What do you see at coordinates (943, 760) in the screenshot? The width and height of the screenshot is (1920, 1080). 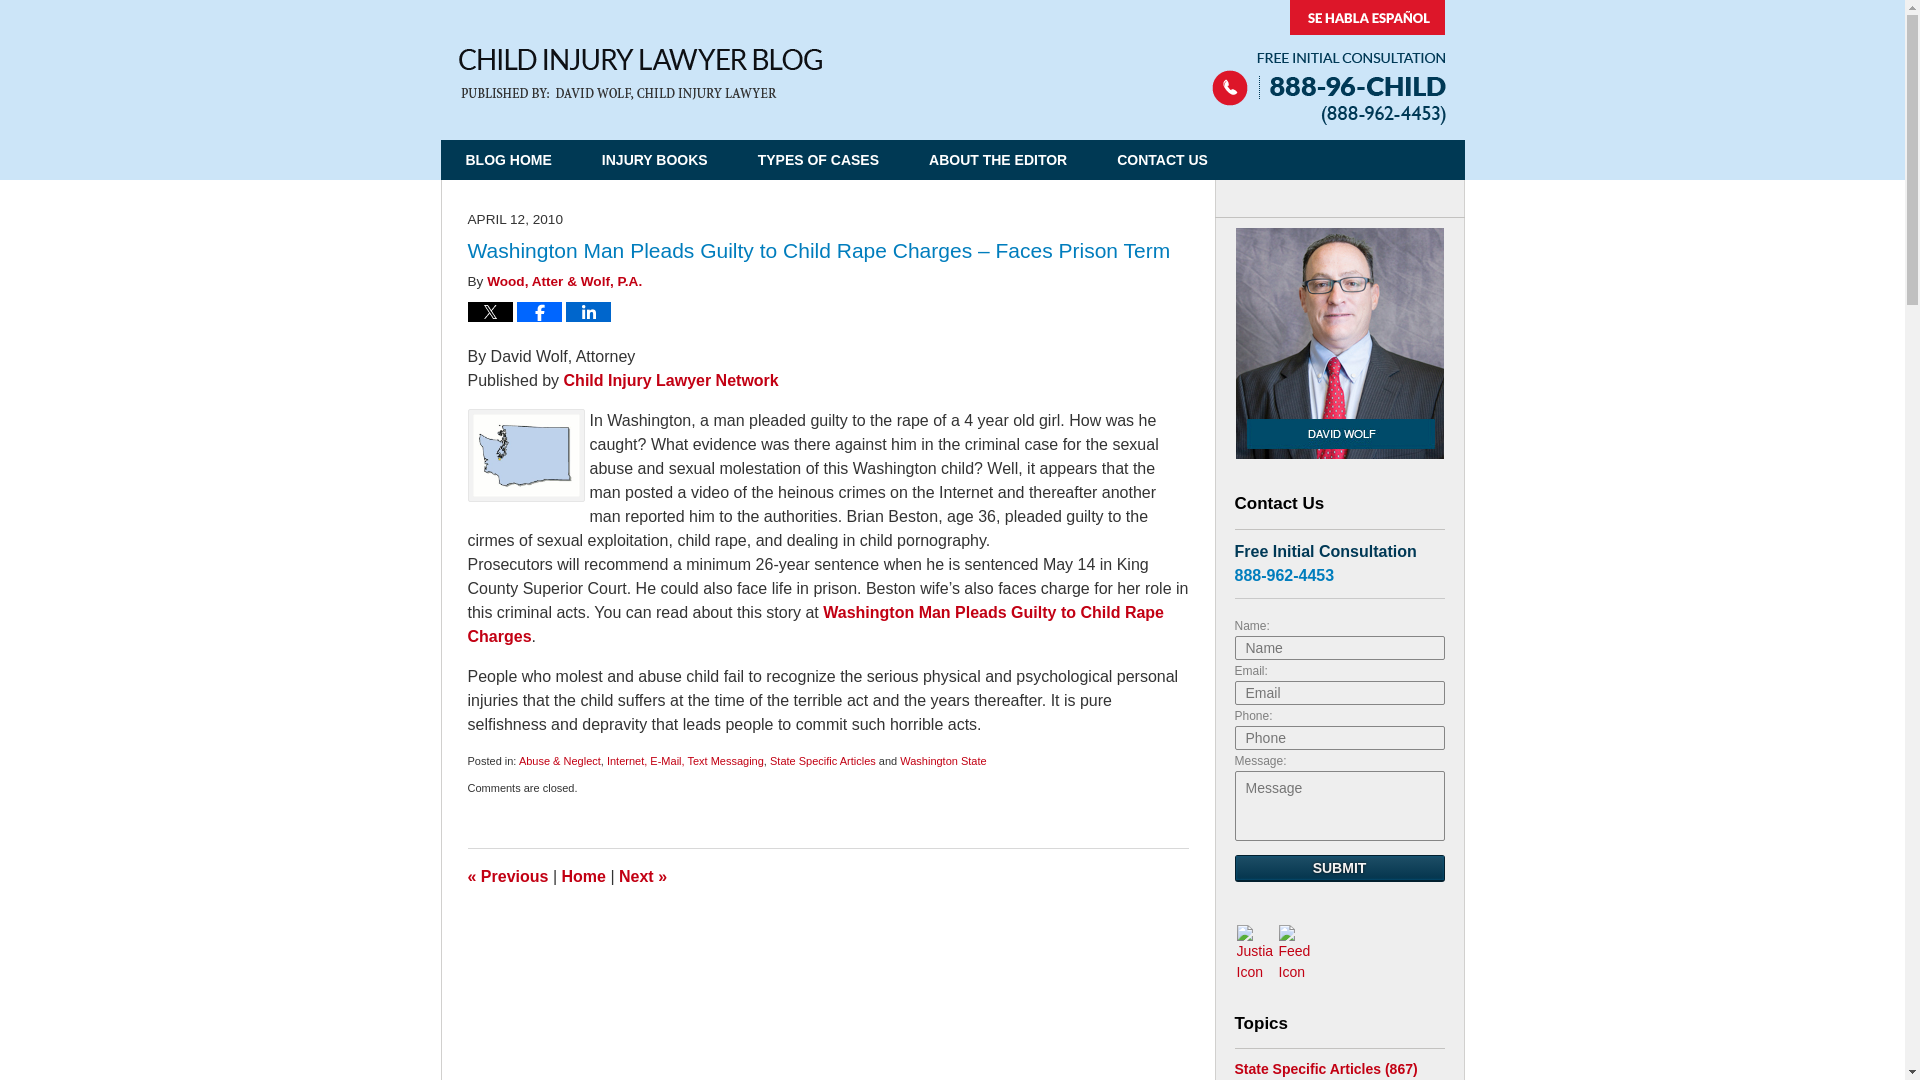 I see `Washington State` at bounding box center [943, 760].